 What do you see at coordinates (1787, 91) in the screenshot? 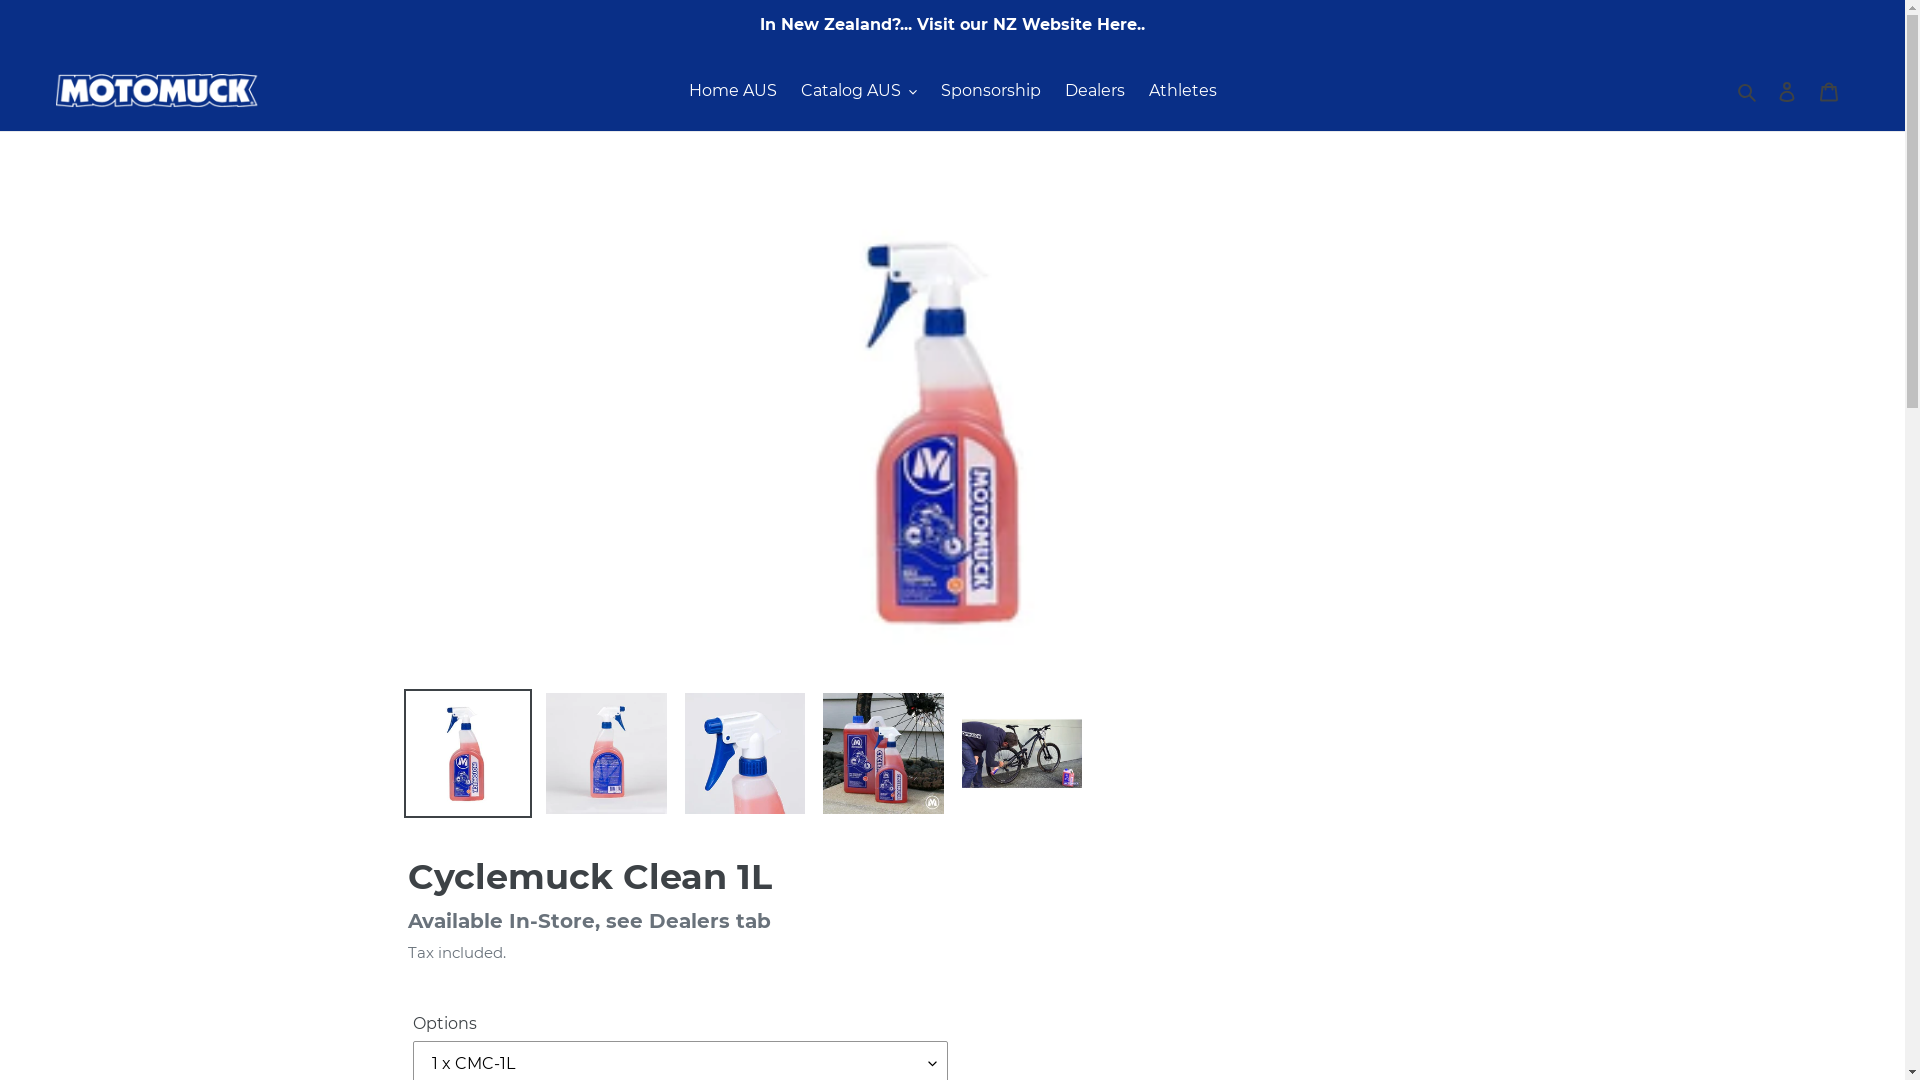
I see `Log in` at bounding box center [1787, 91].